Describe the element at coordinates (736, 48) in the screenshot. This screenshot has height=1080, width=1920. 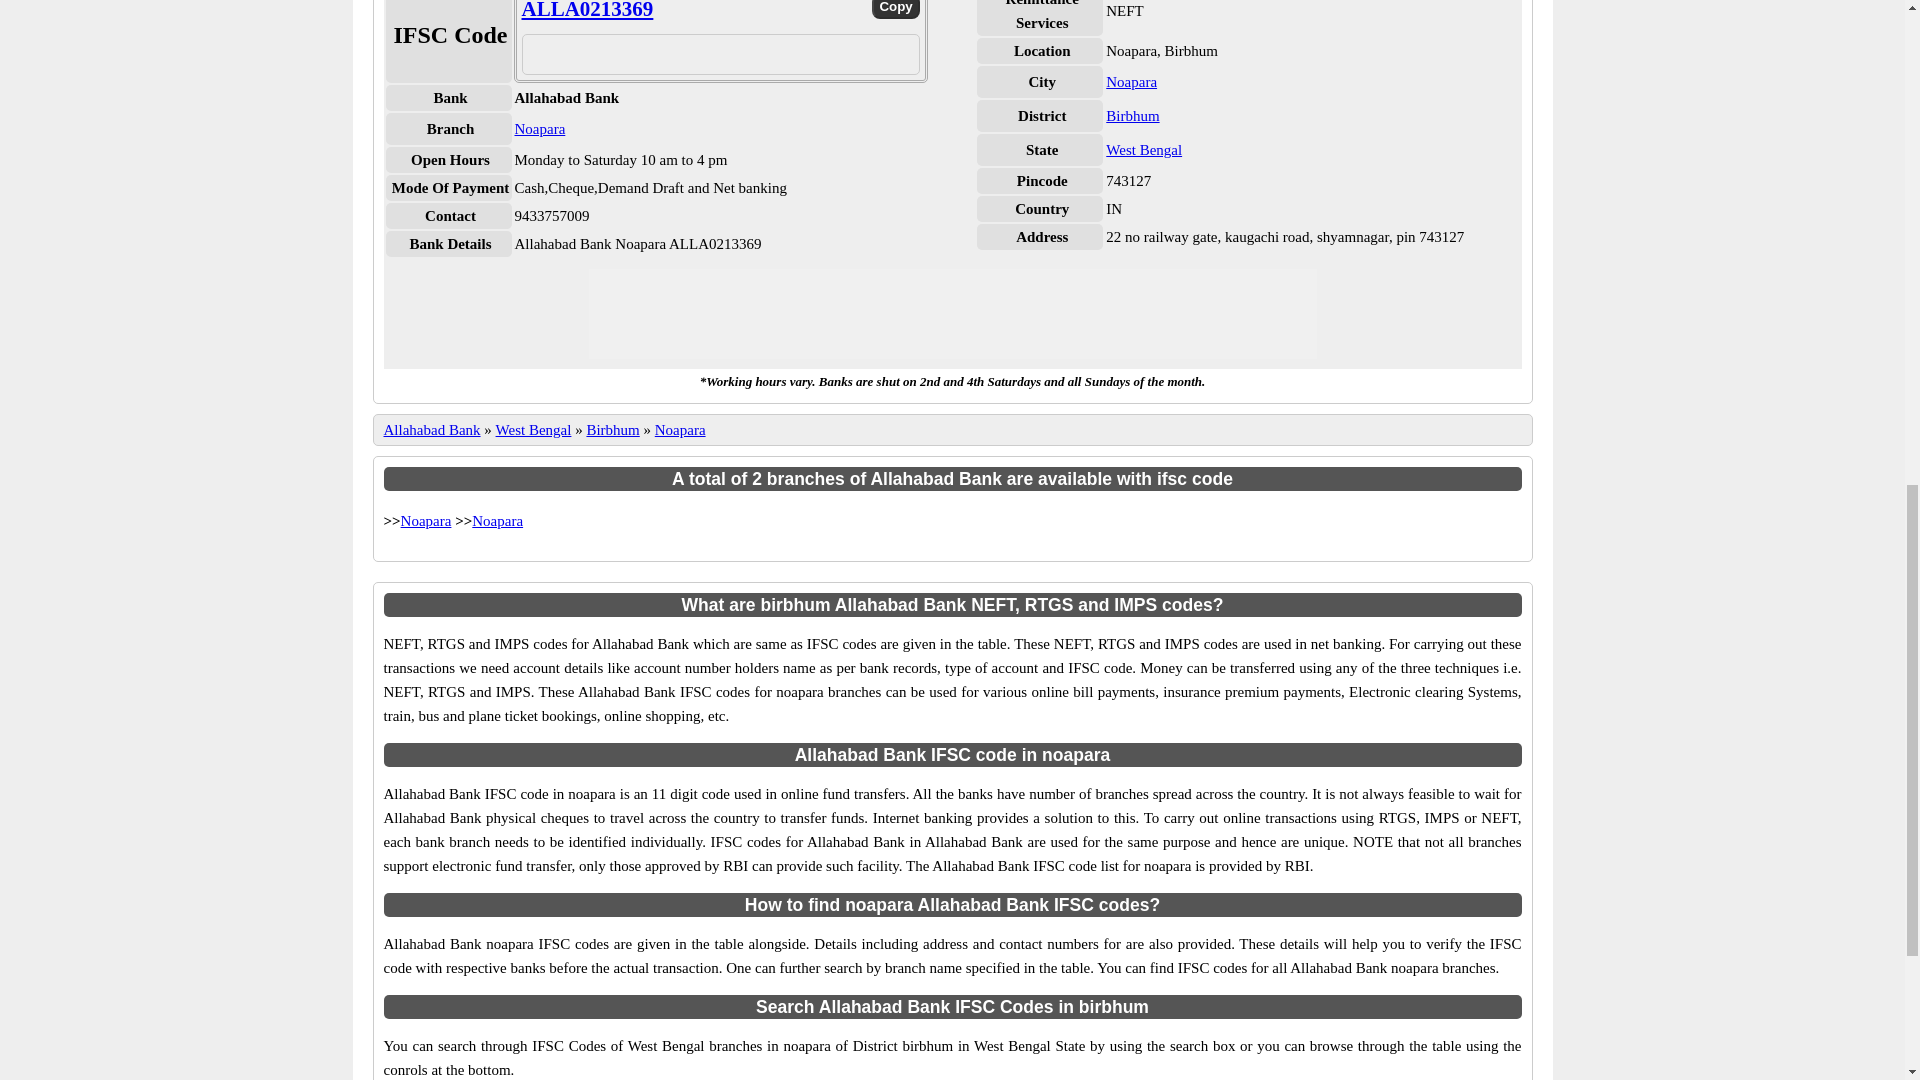
I see `Twitter` at that location.